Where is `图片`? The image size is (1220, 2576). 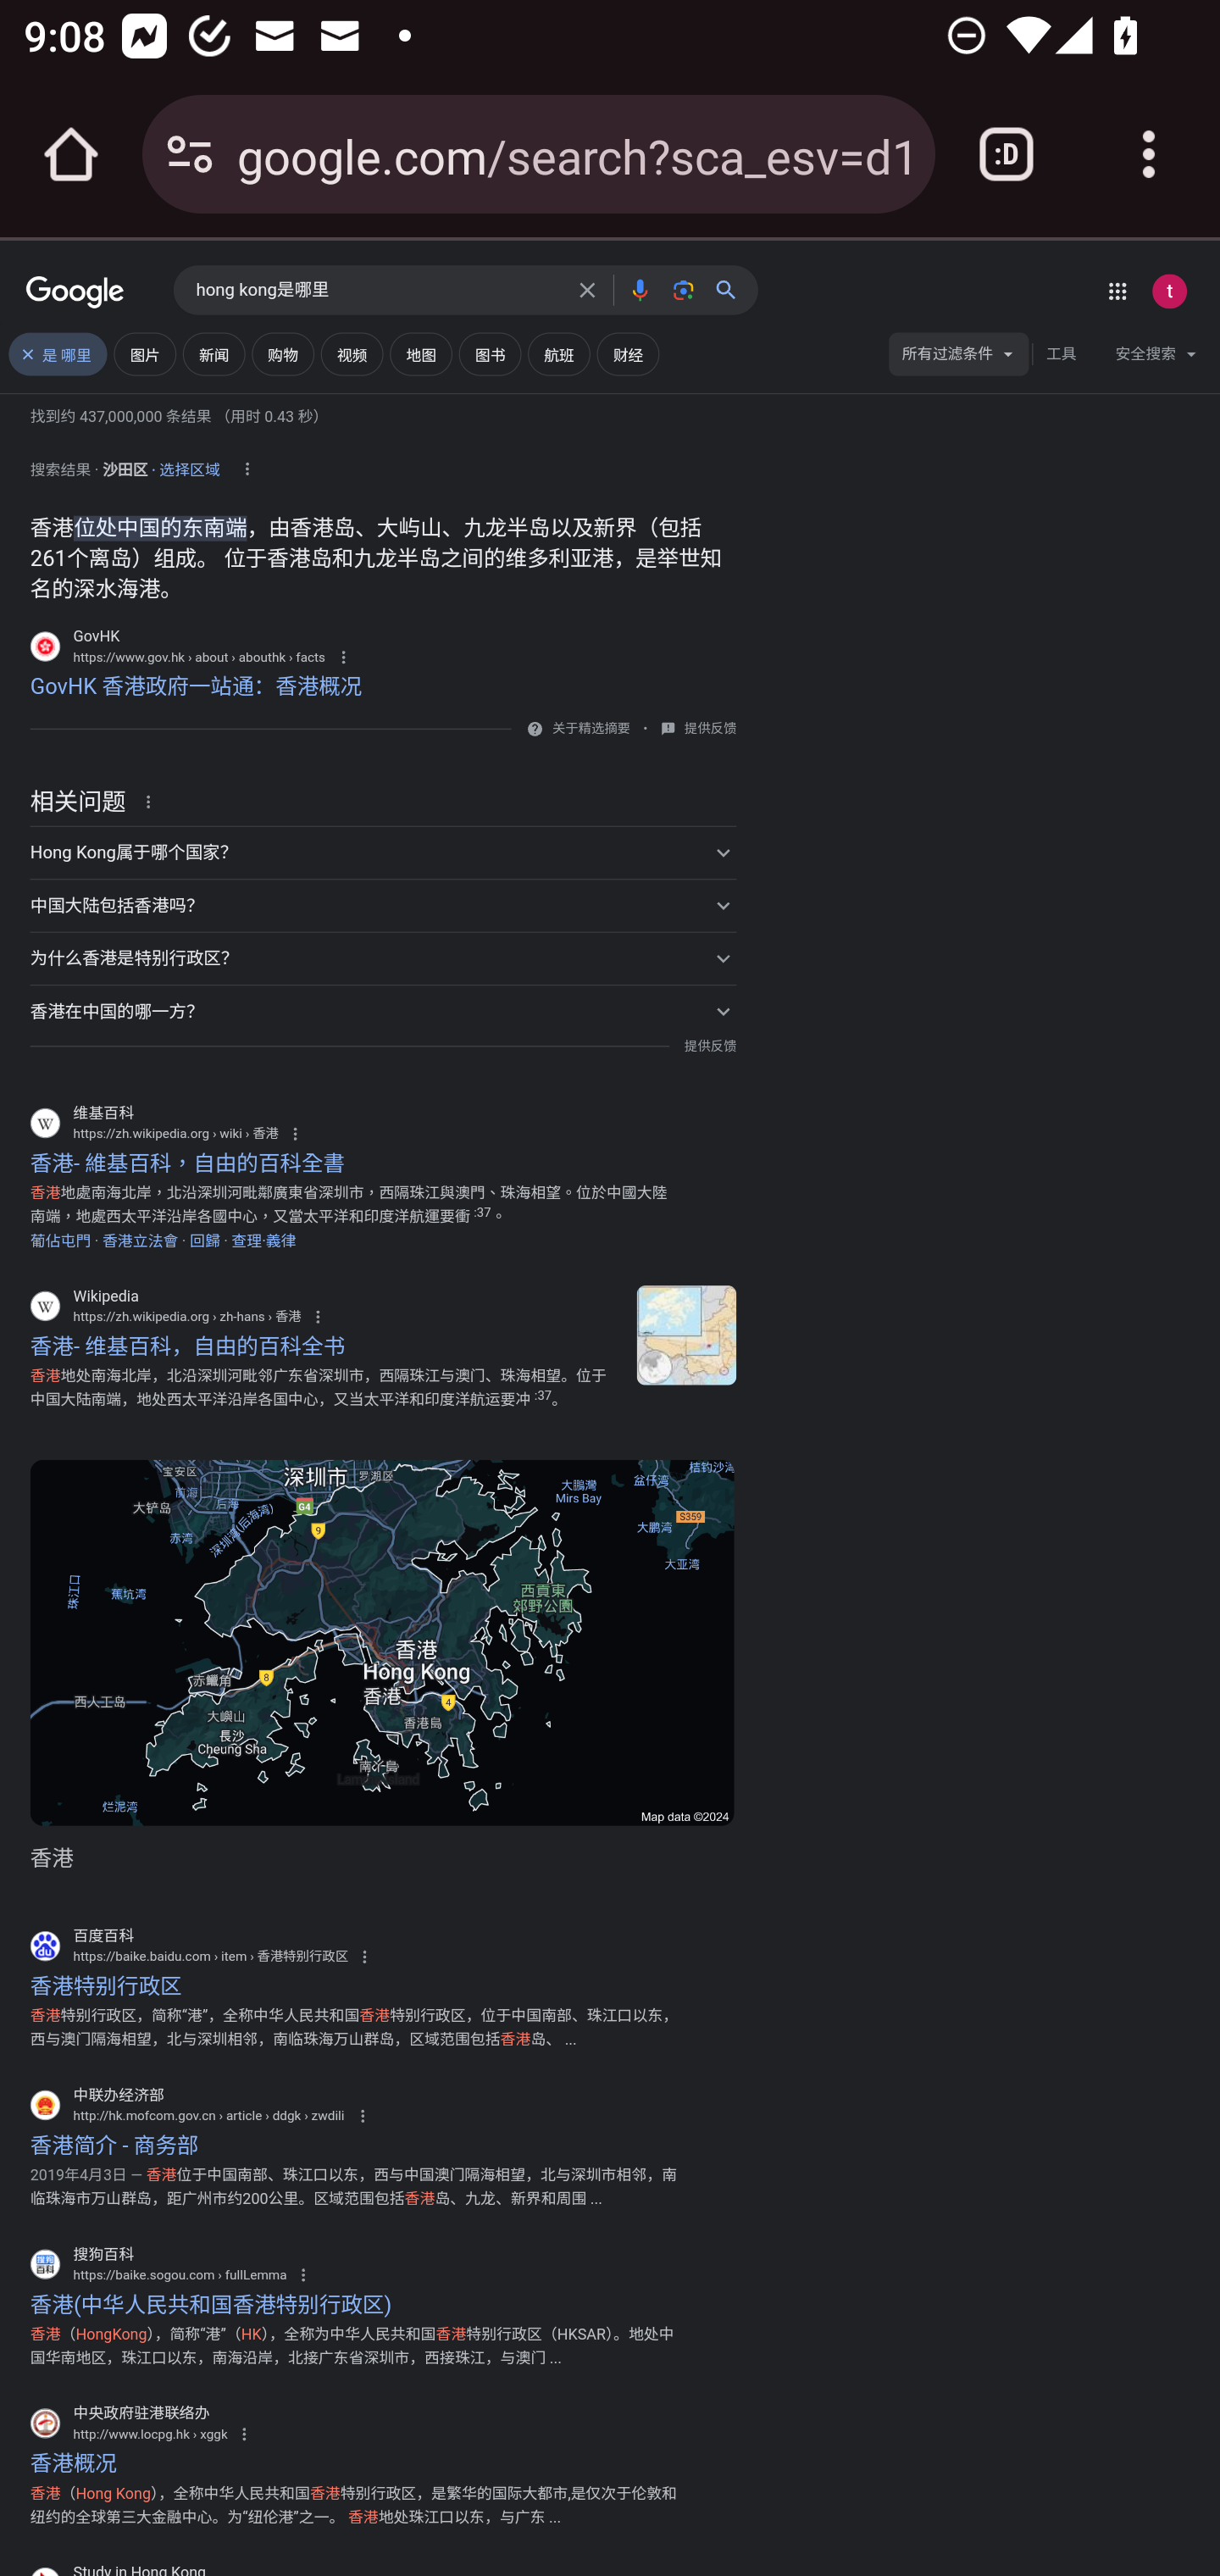 图片 is located at coordinates (144, 354).